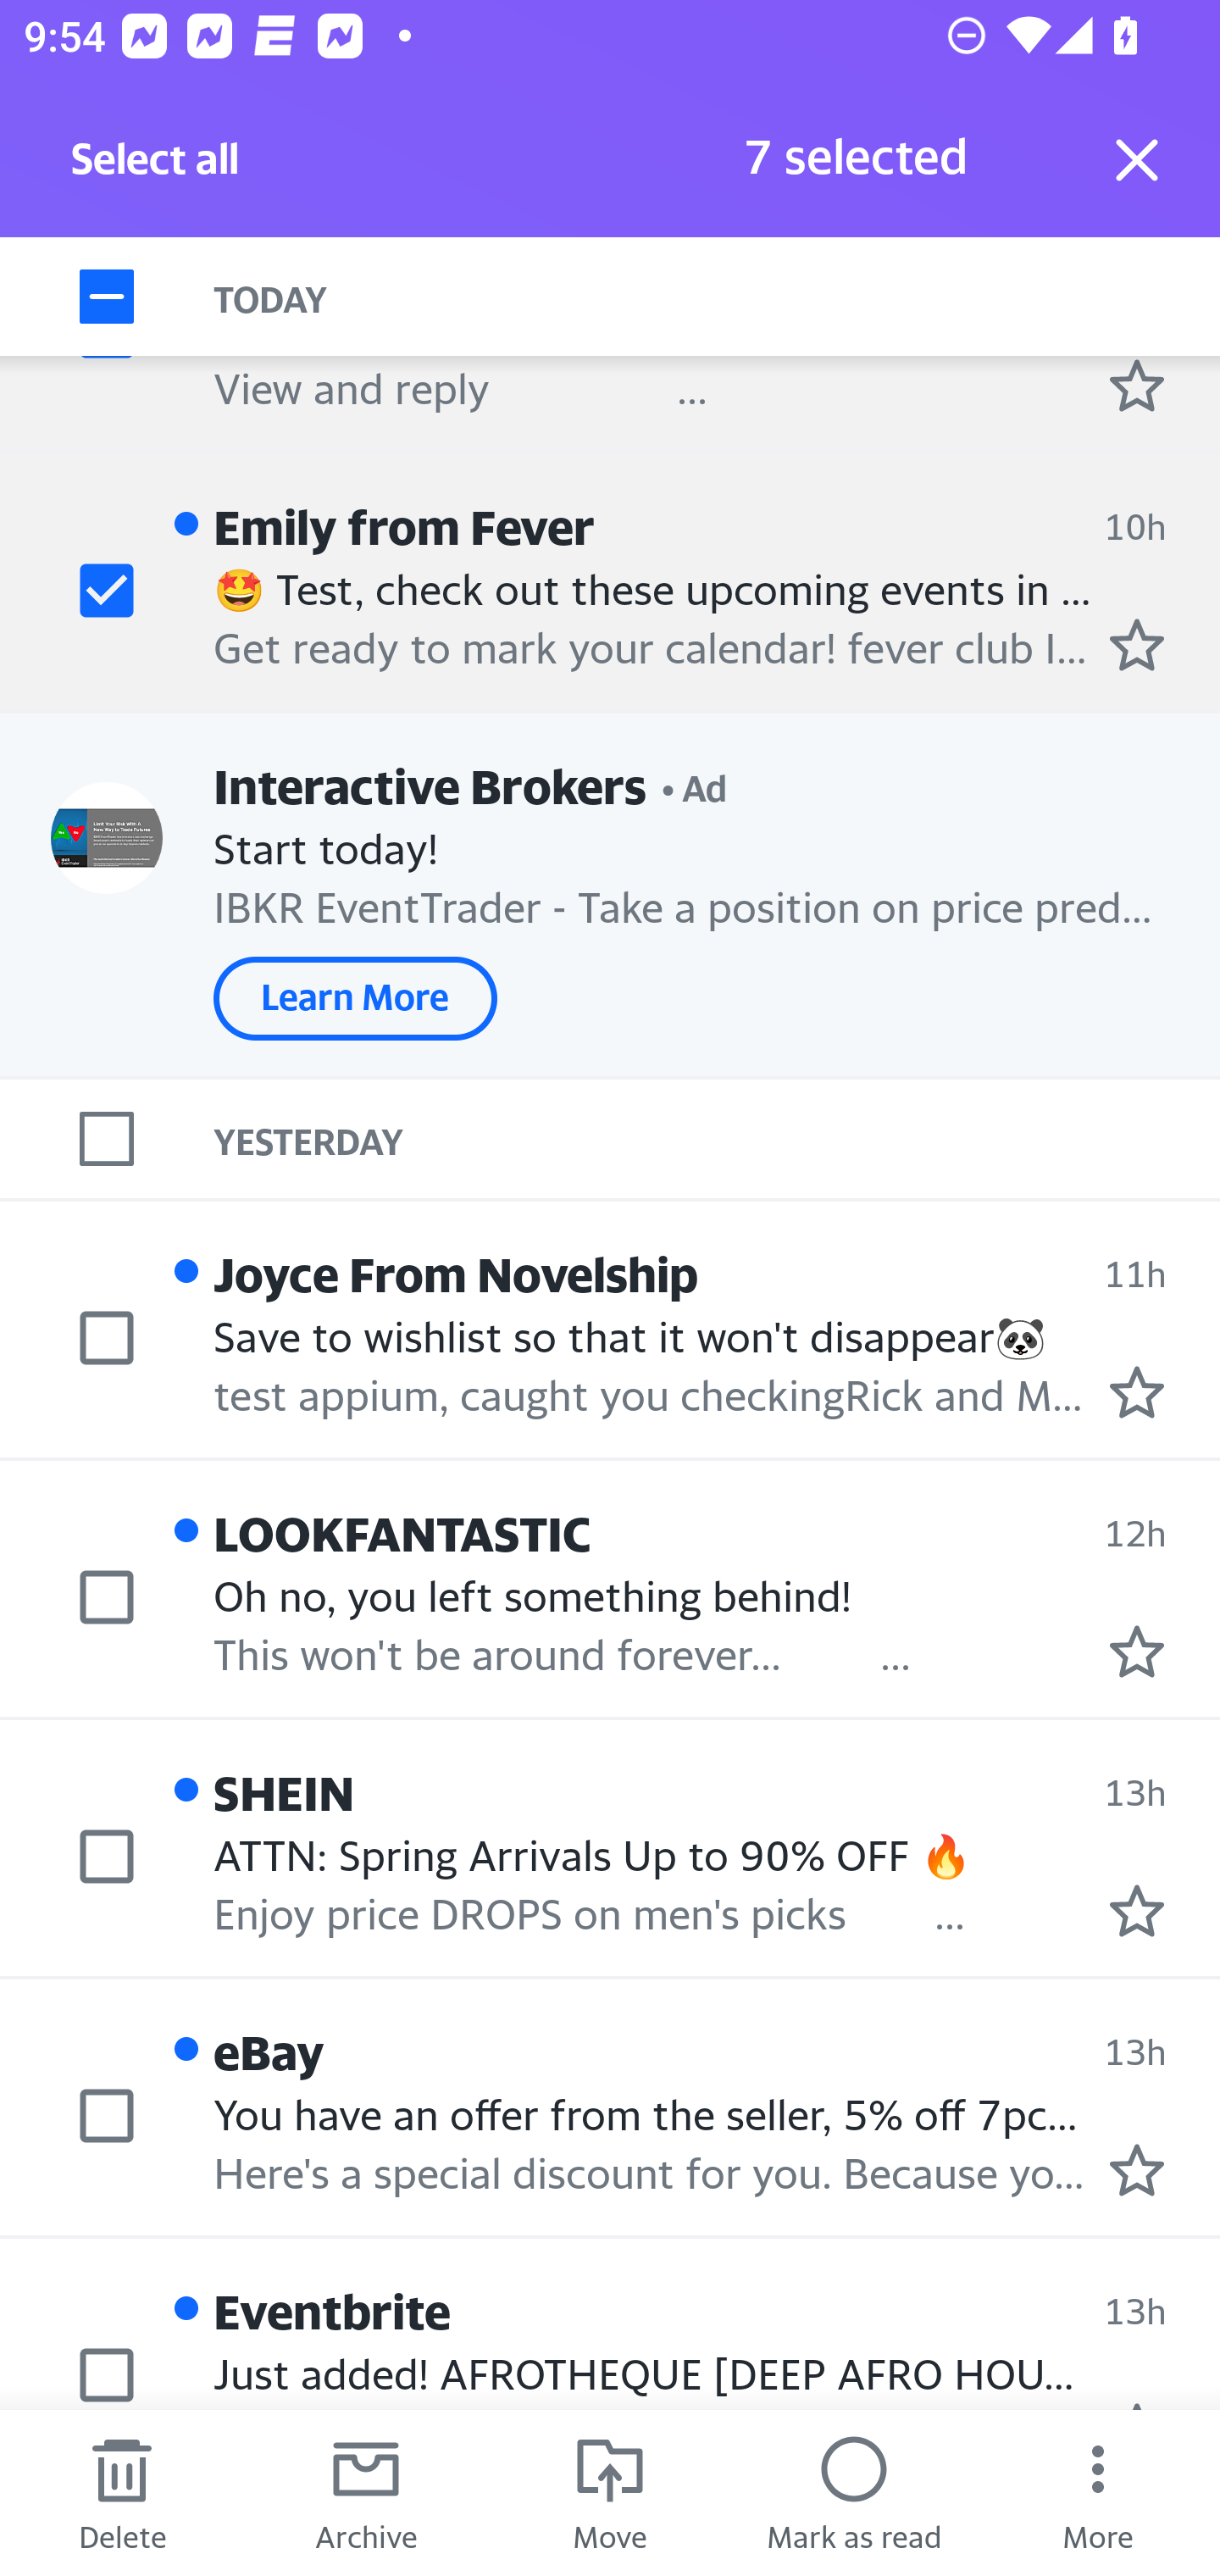 The width and height of the screenshot is (1220, 2576). What do you see at coordinates (156, 167) in the screenshot?
I see `Select all` at bounding box center [156, 167].